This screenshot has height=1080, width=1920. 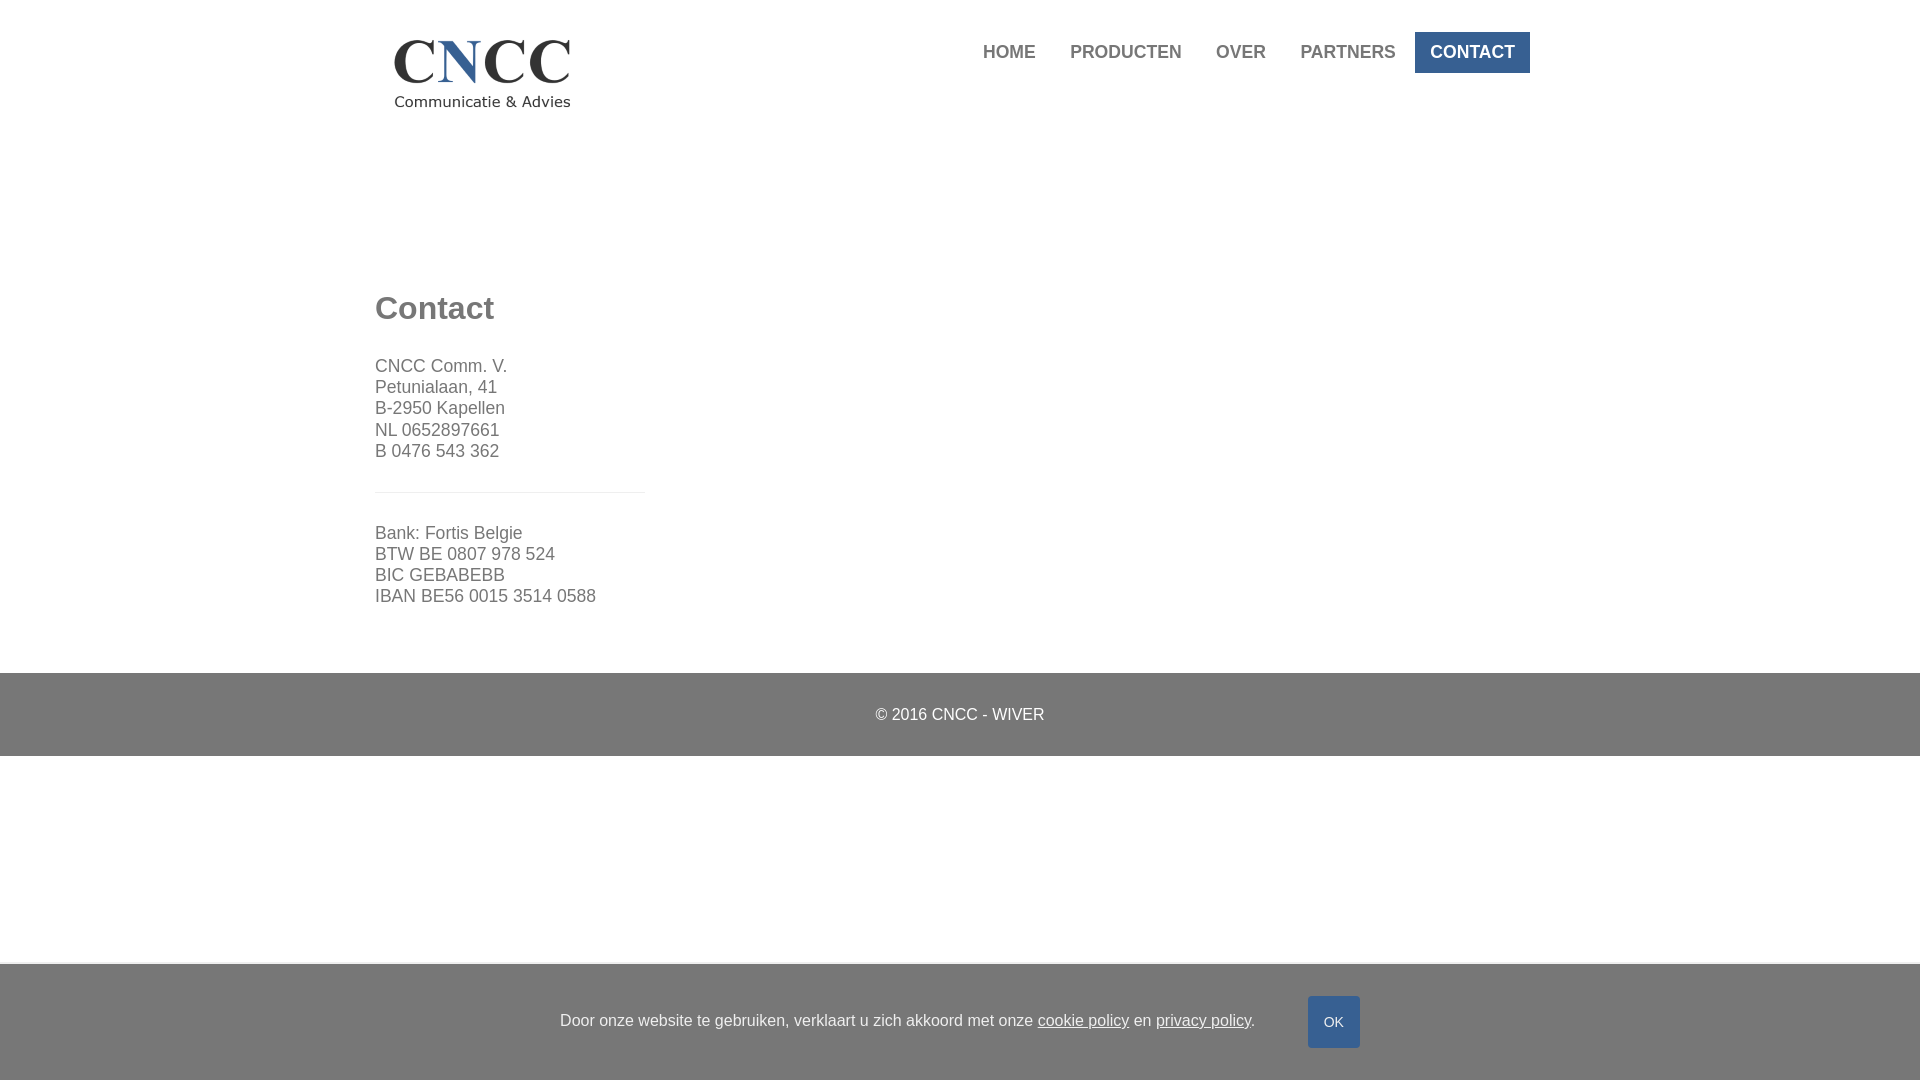 What do you see at coordinates (1472, 52) in the screenshot?
I see `CONTACT` at bounding box center [1472, 52].